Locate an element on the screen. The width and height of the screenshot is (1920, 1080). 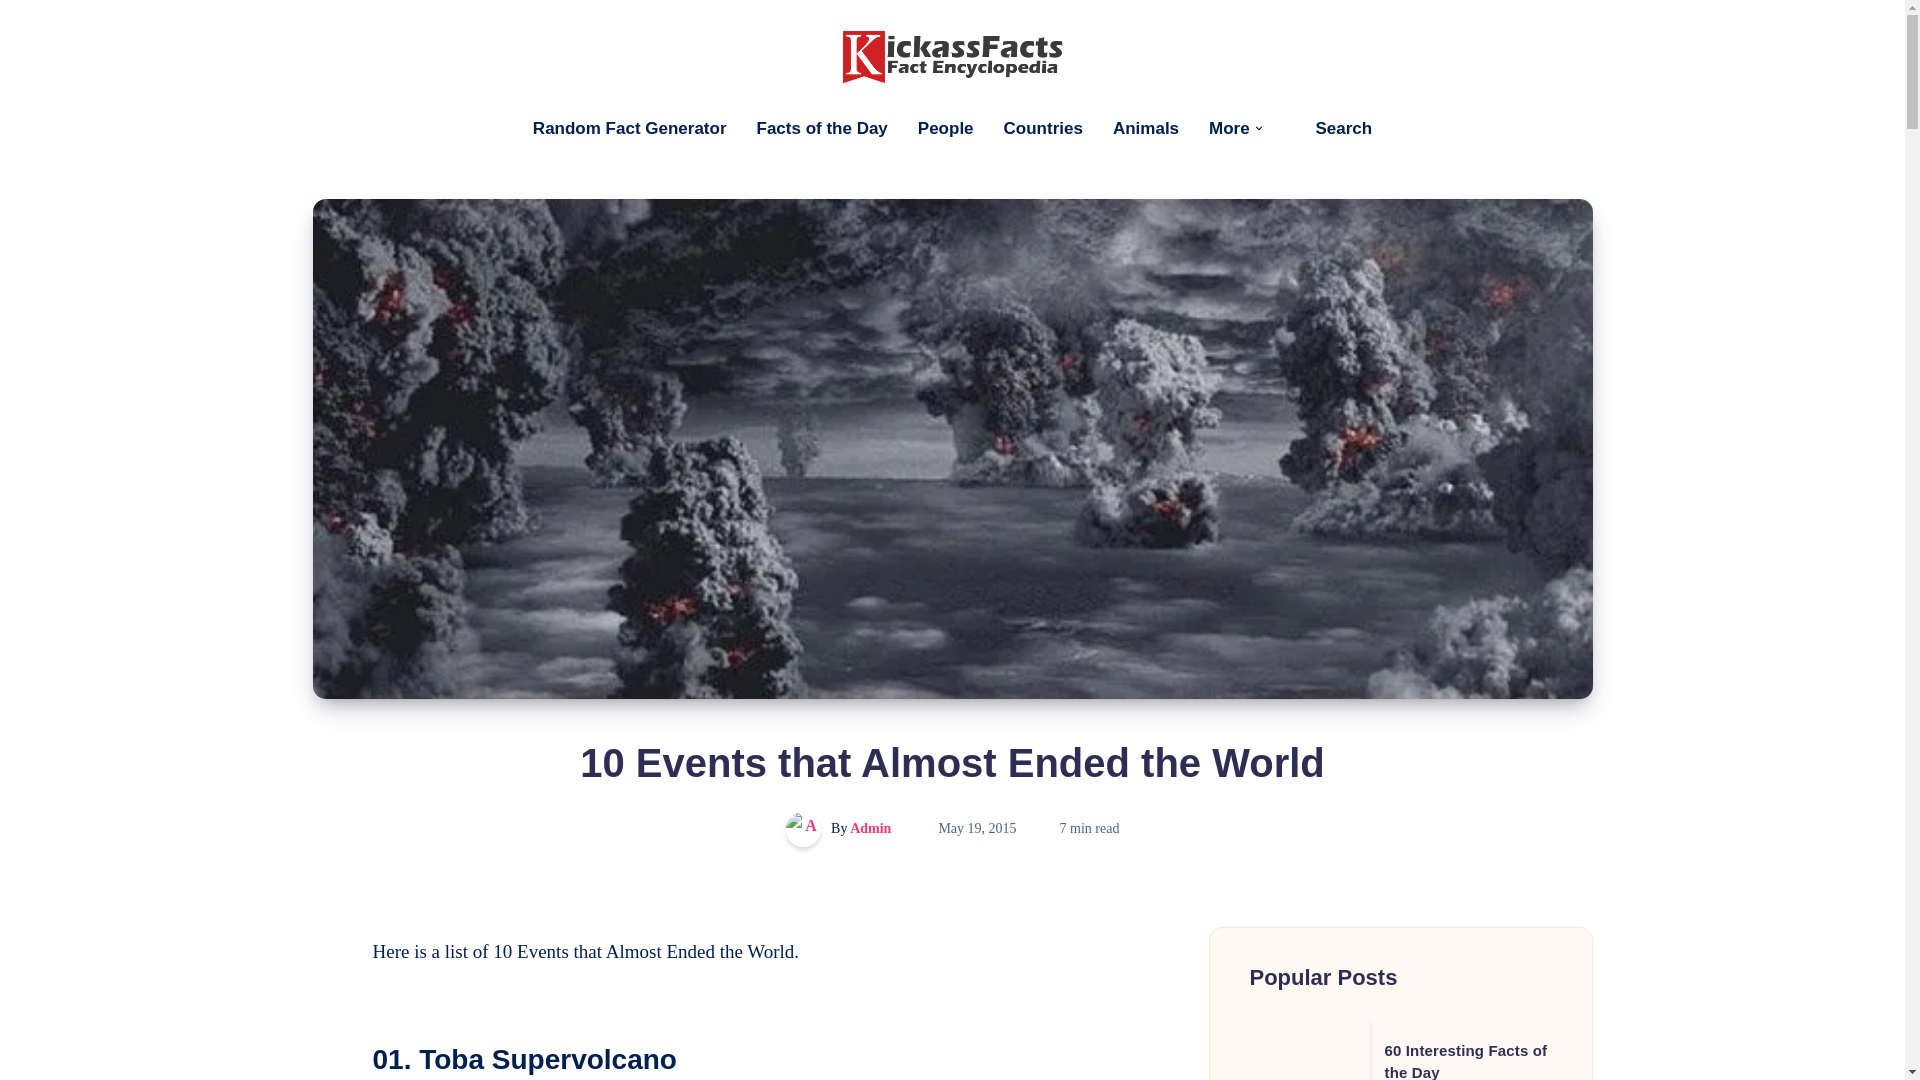
Animals is located at coordinates (1146, 128).